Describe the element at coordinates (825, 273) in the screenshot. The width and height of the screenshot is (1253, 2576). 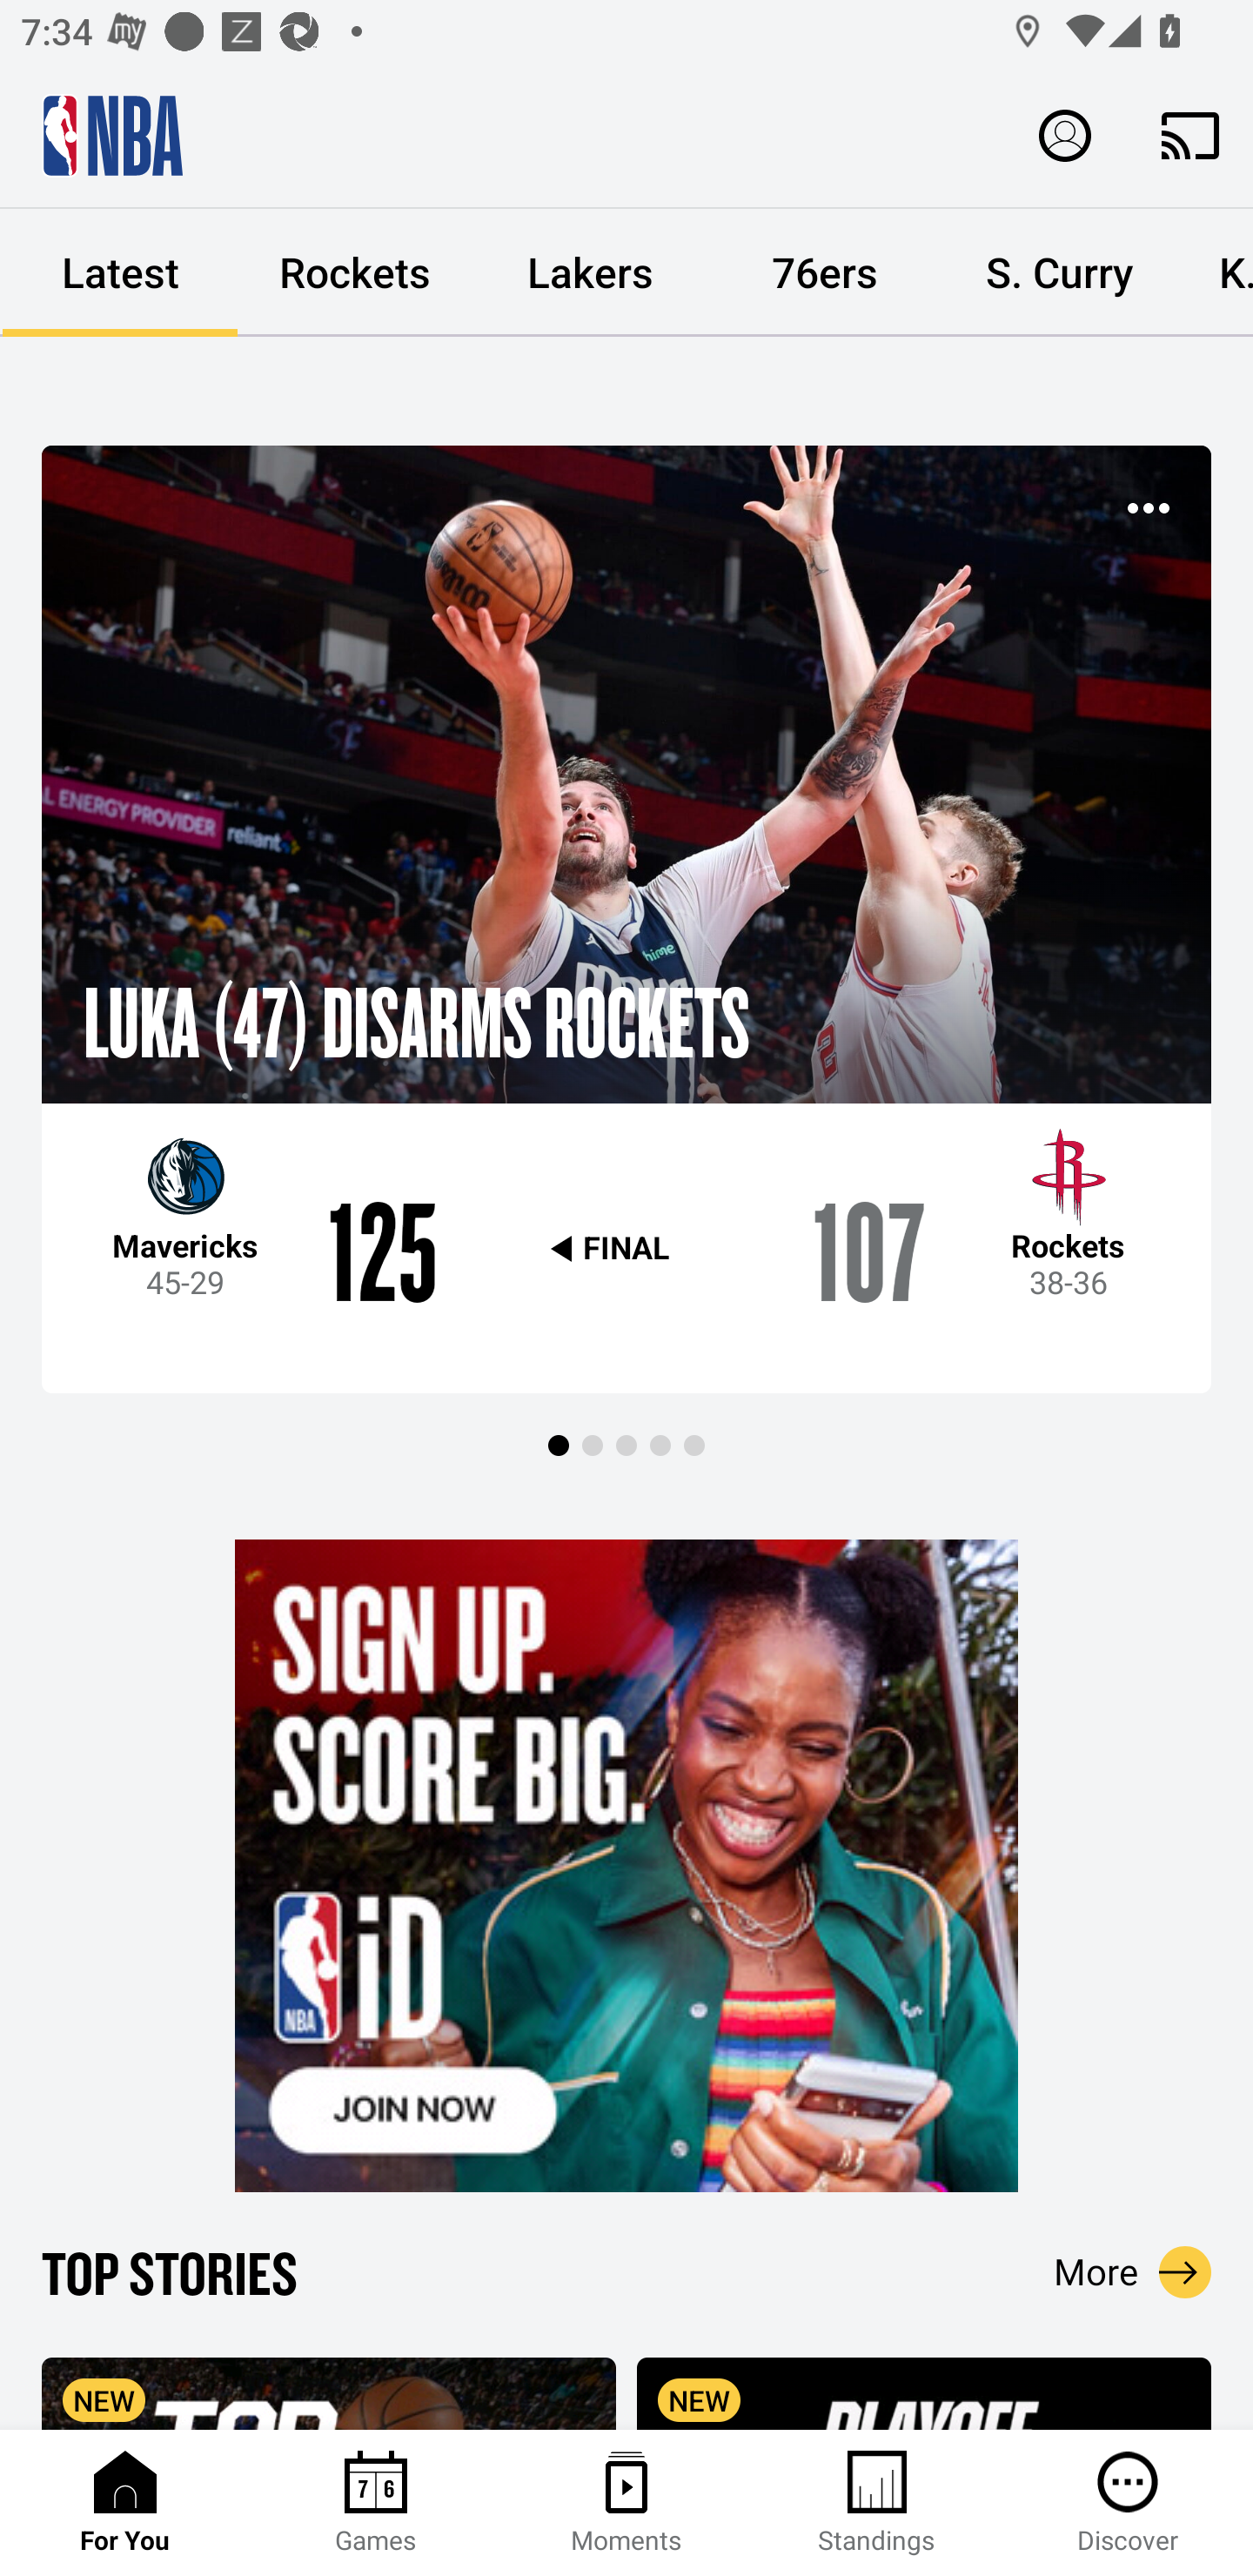
I see `76ers` at that location.